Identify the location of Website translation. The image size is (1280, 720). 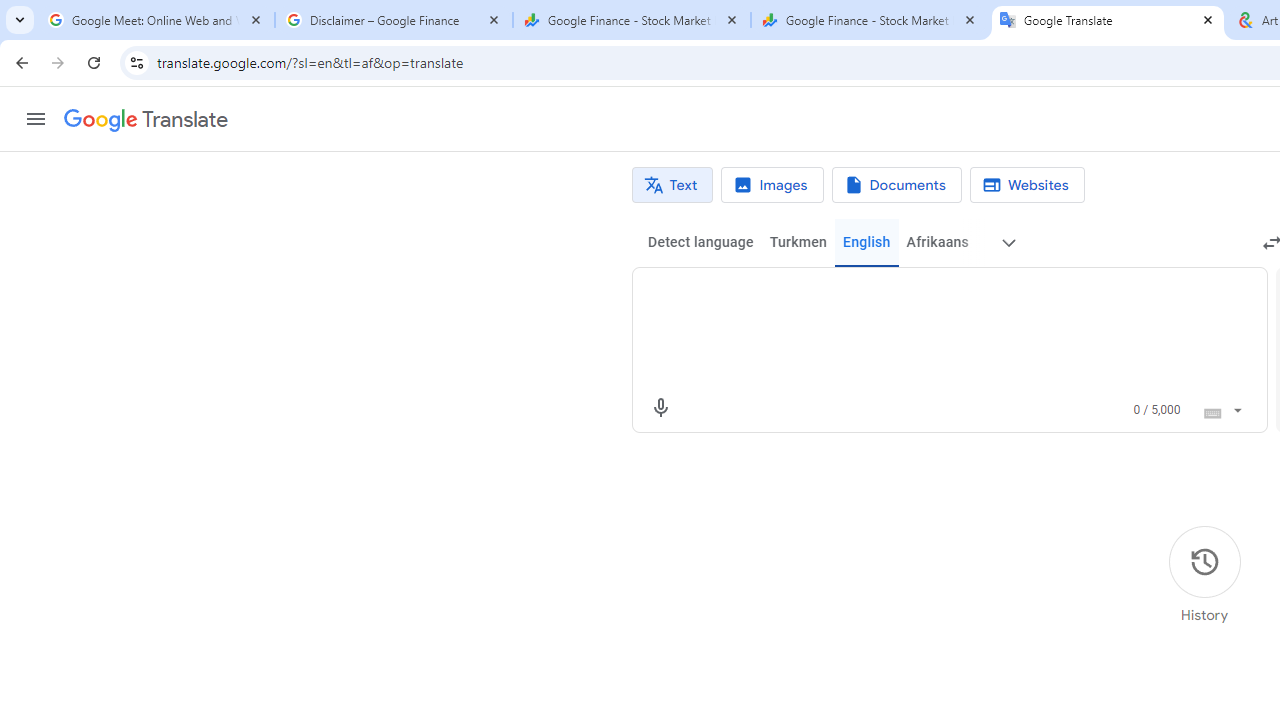
(1026, 185).